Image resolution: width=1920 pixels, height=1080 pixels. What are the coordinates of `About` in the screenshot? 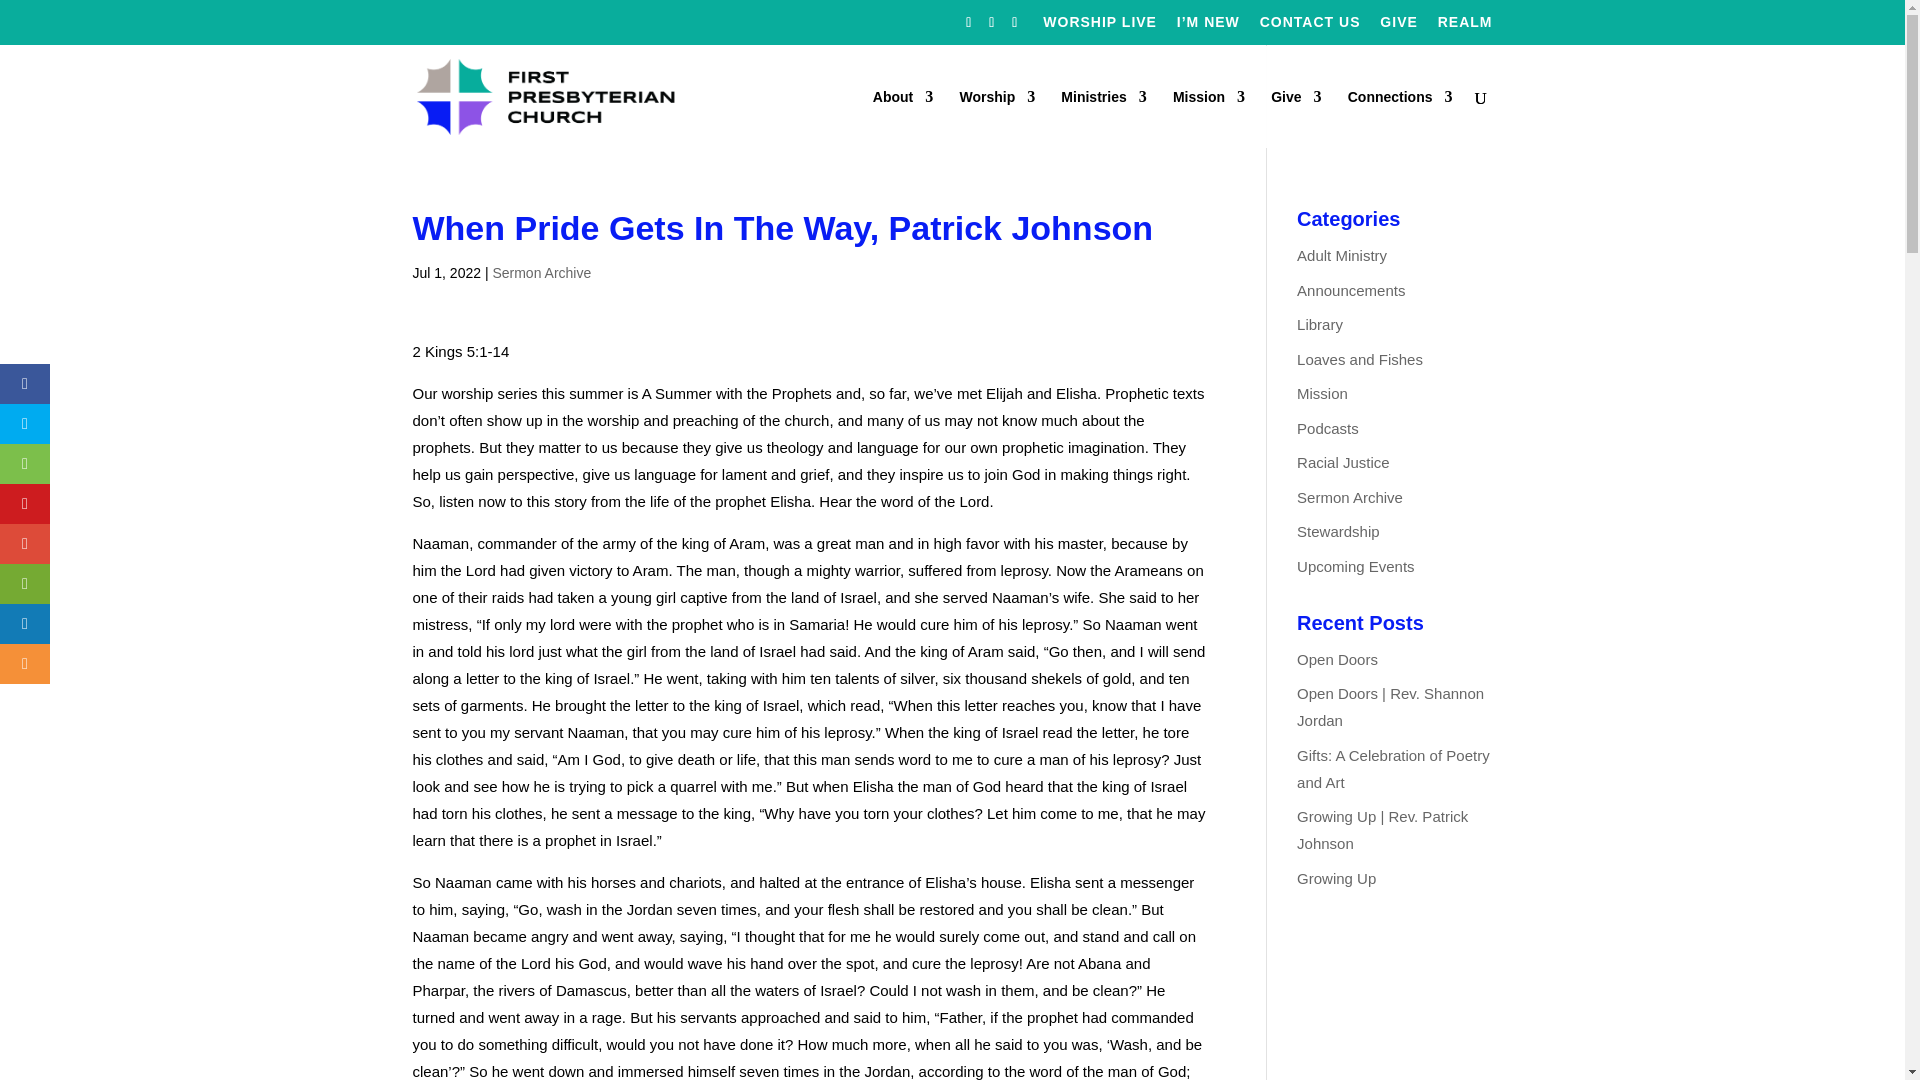 It's located at (903, 118).